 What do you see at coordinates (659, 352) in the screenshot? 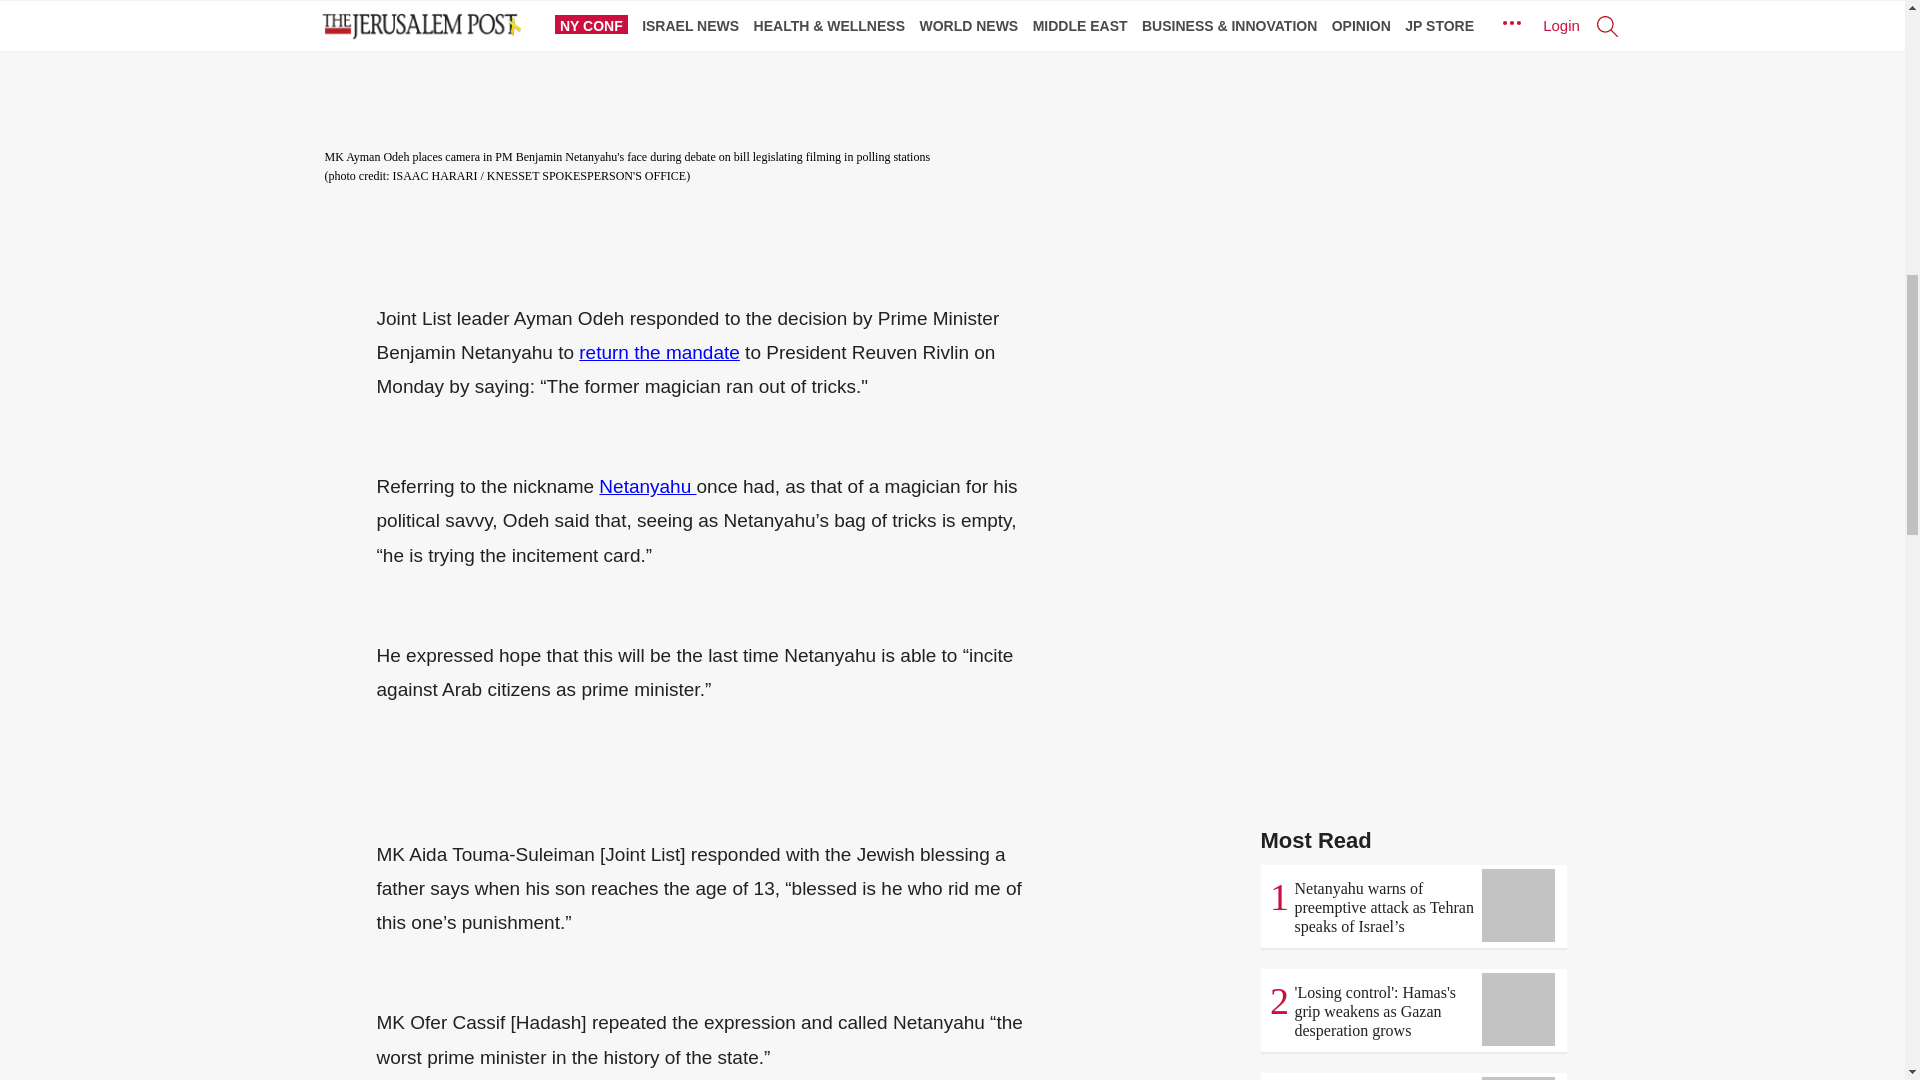
I see `return the mandate` at bounding box center [659, 352].